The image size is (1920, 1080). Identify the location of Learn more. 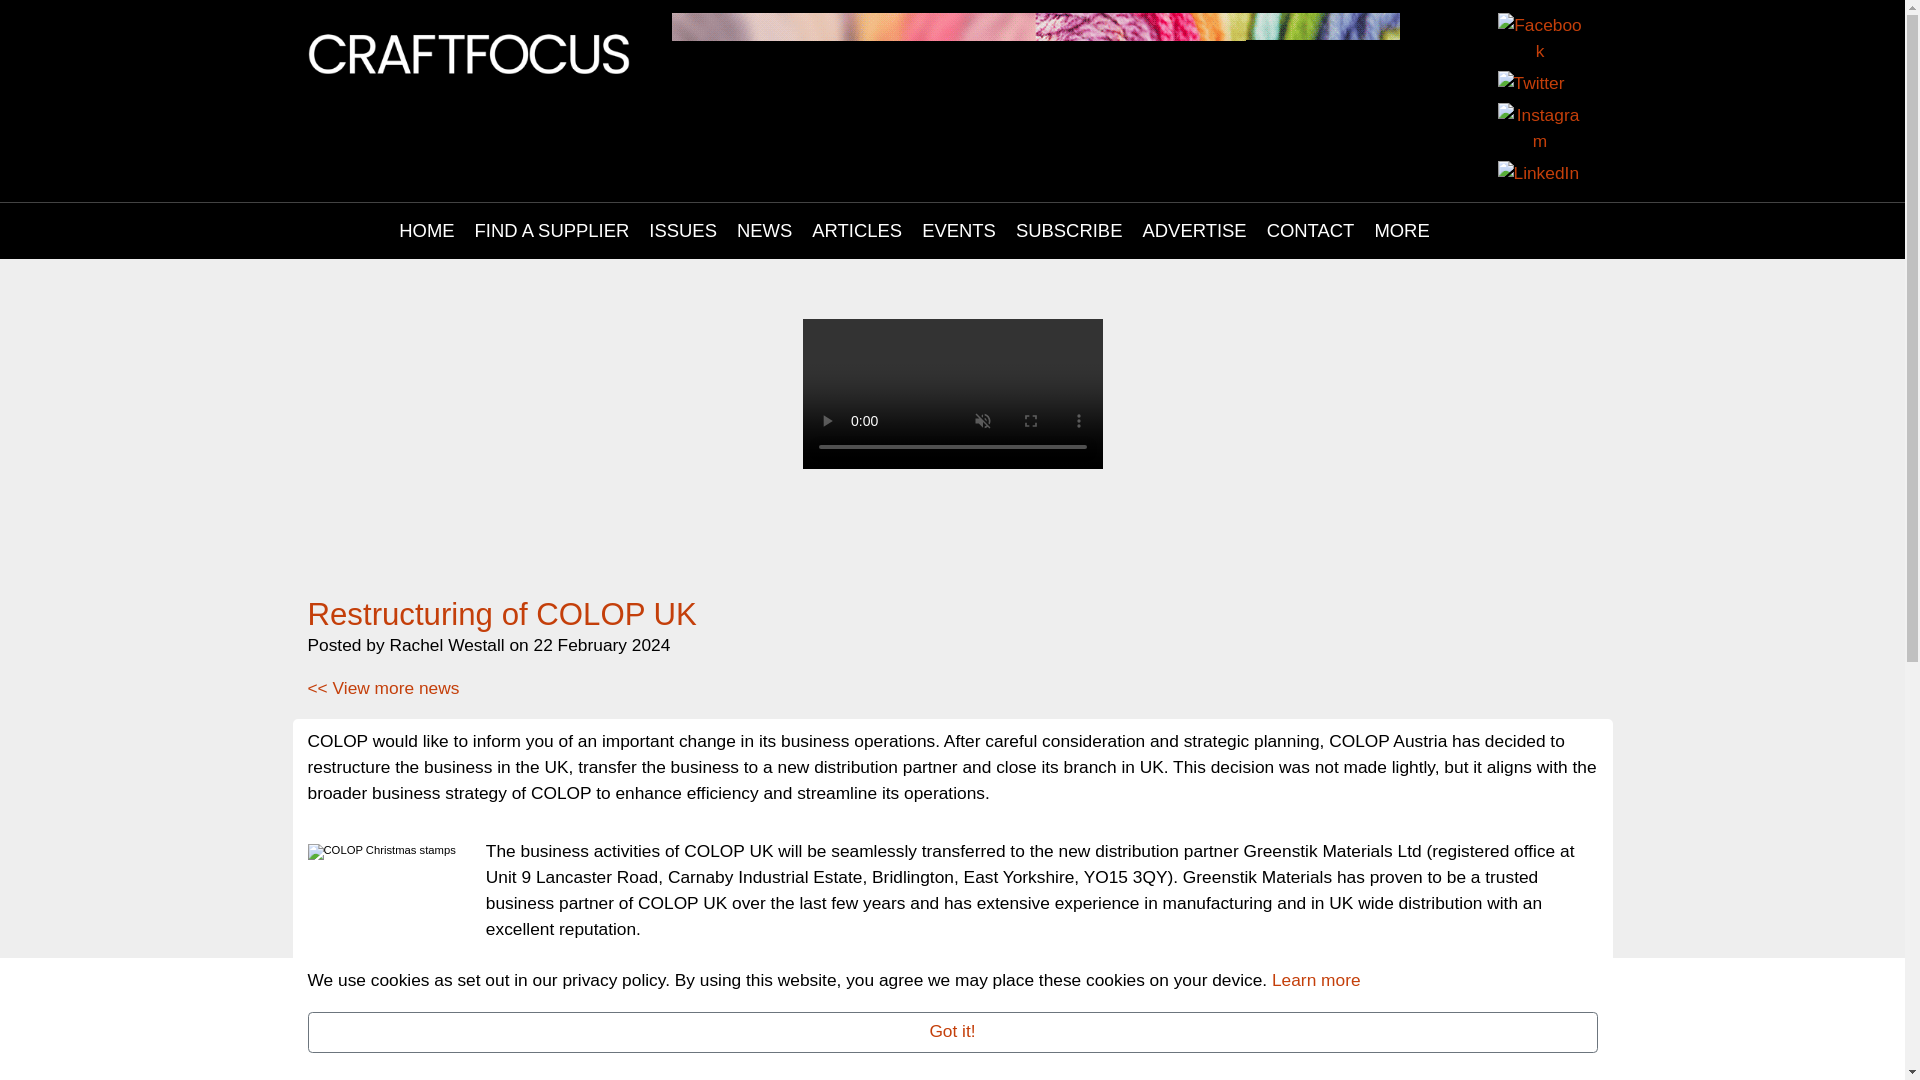
(1316, 980).